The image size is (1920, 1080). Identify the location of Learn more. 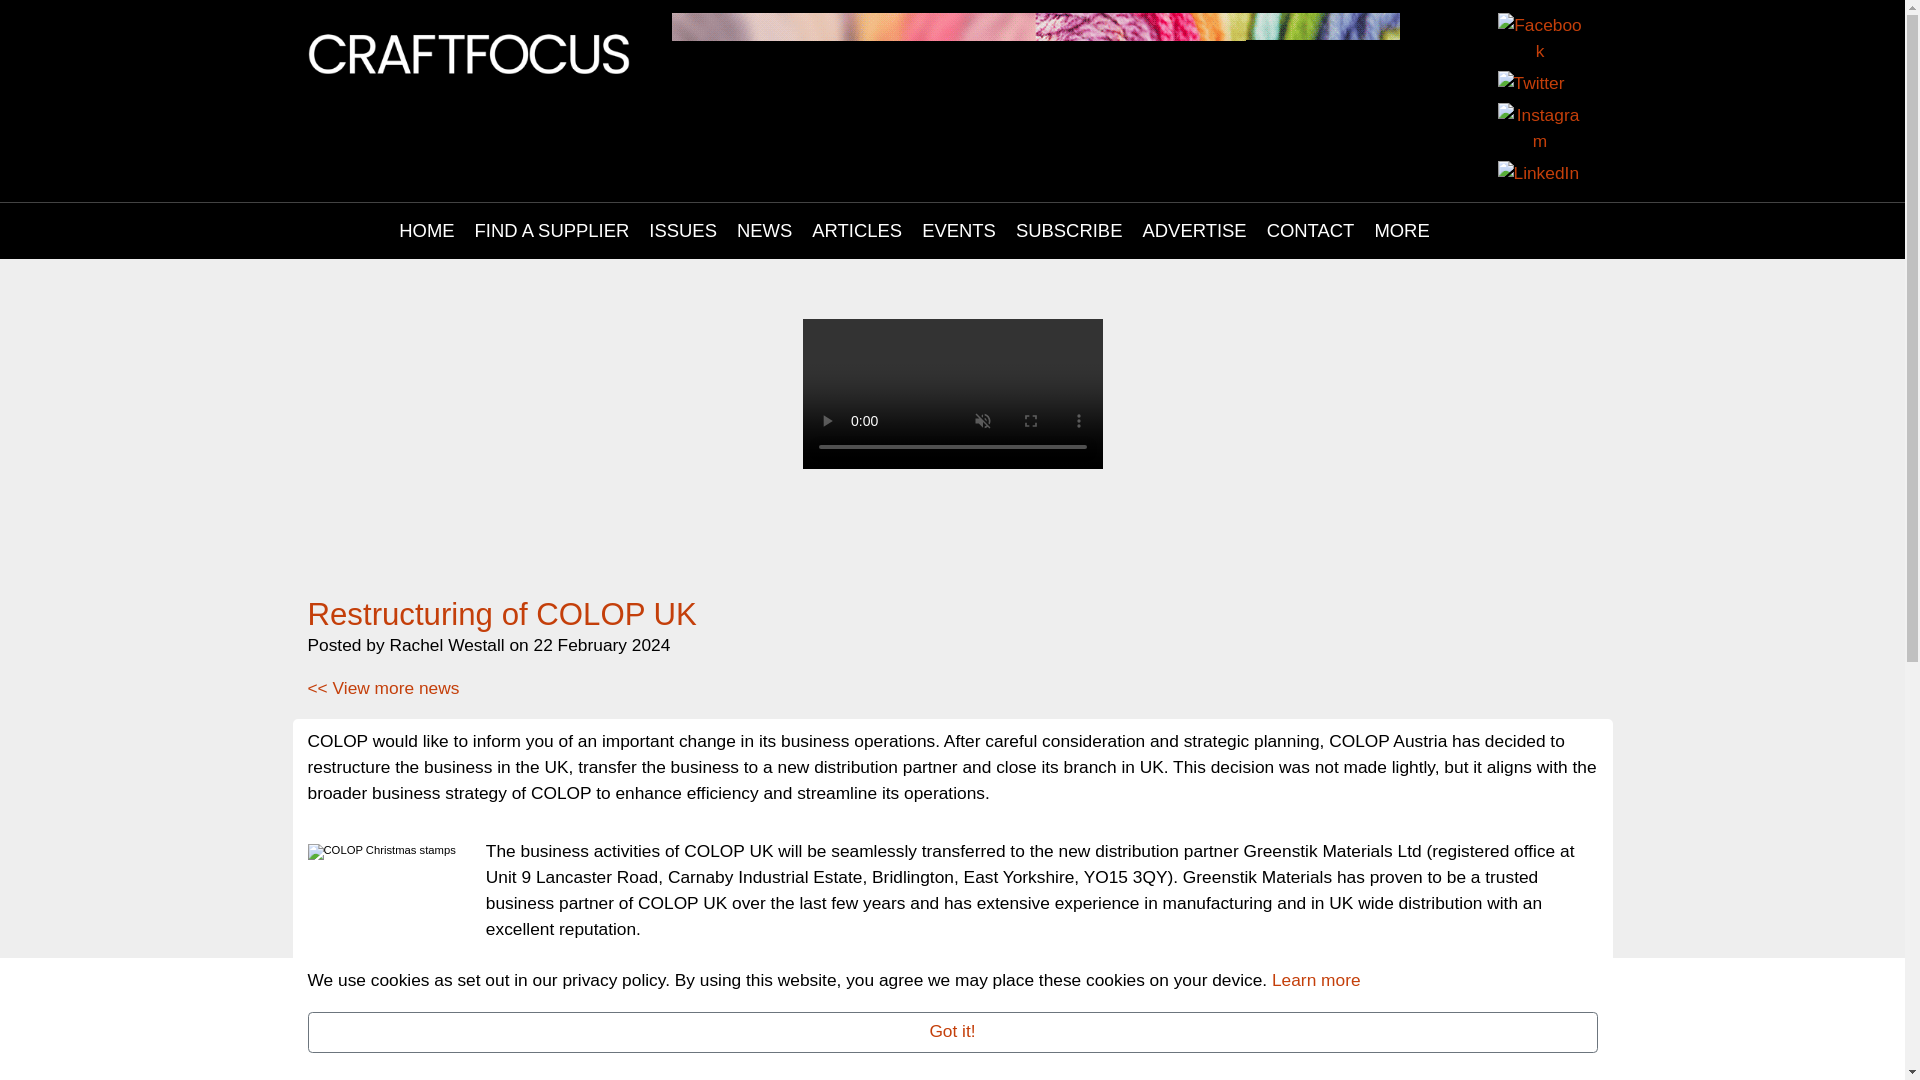
(1316, 980).